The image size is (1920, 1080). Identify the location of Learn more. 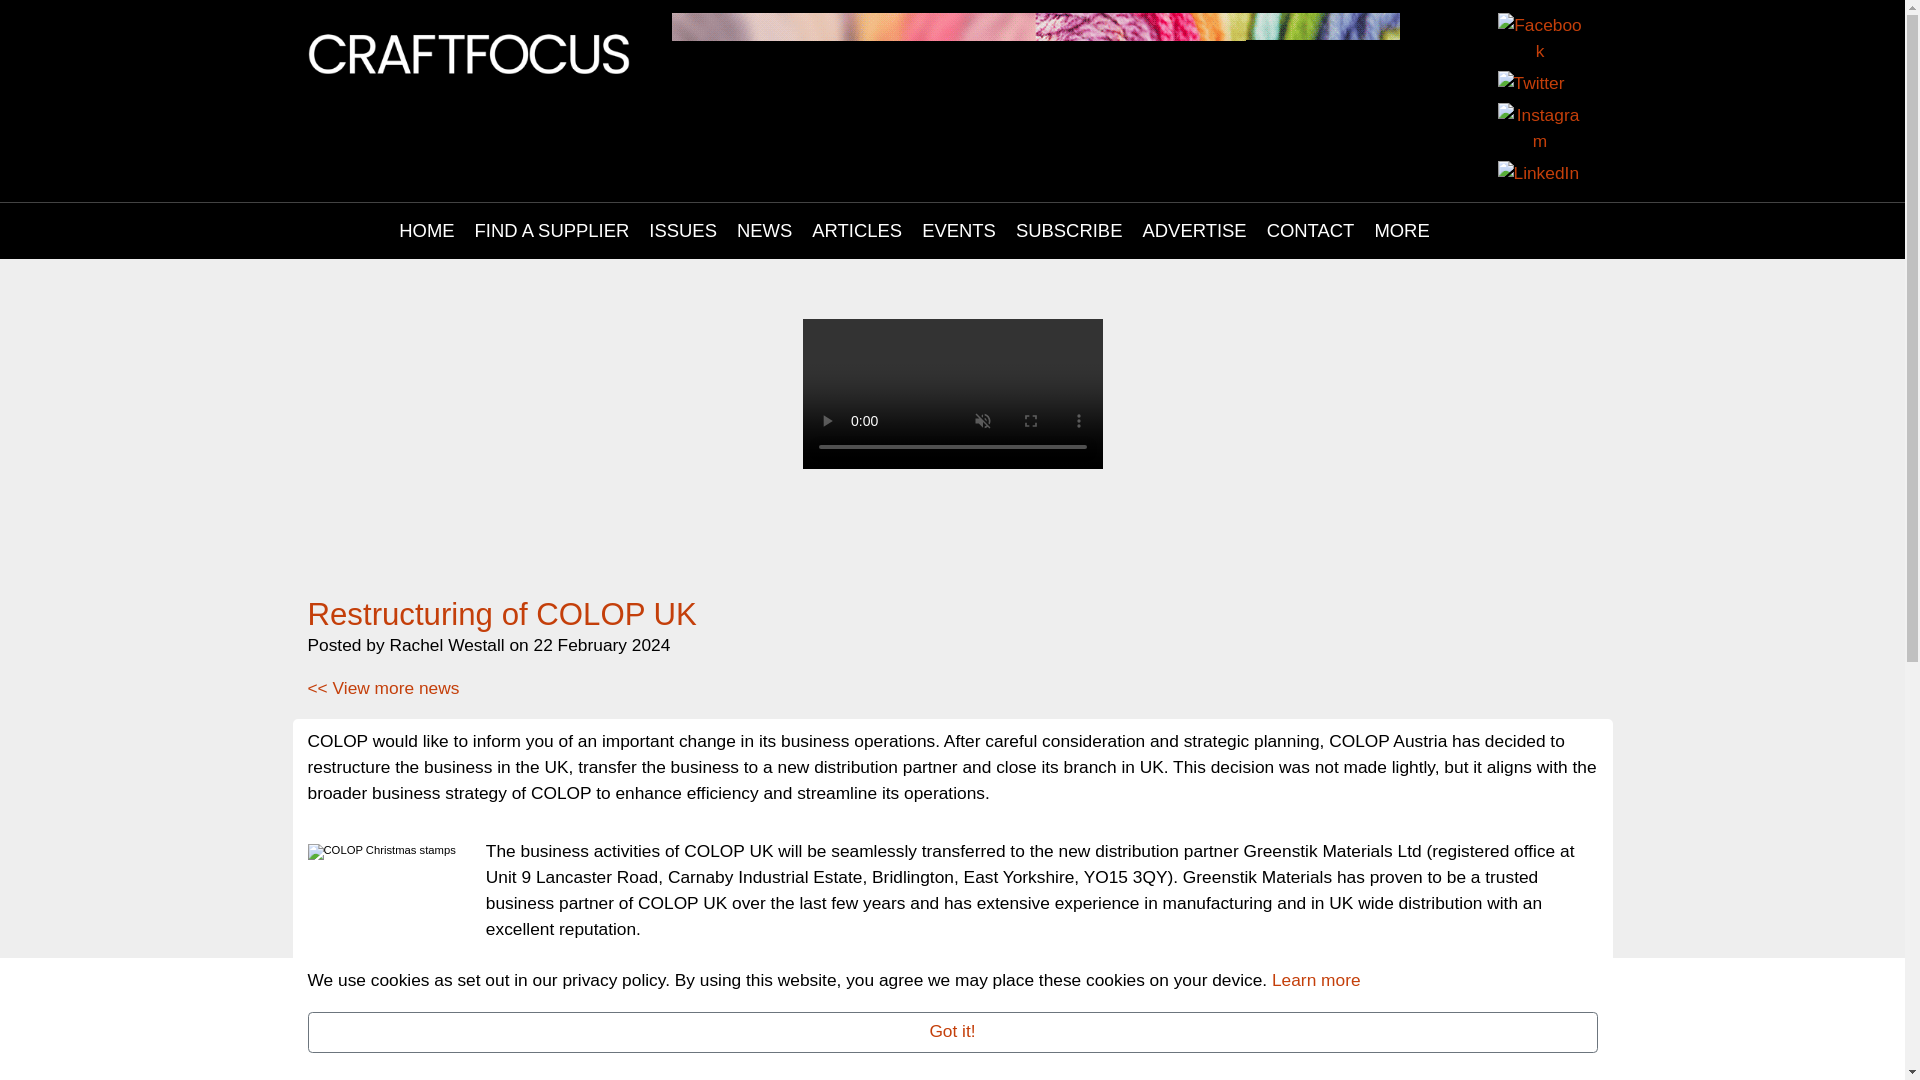
(1316, 980).